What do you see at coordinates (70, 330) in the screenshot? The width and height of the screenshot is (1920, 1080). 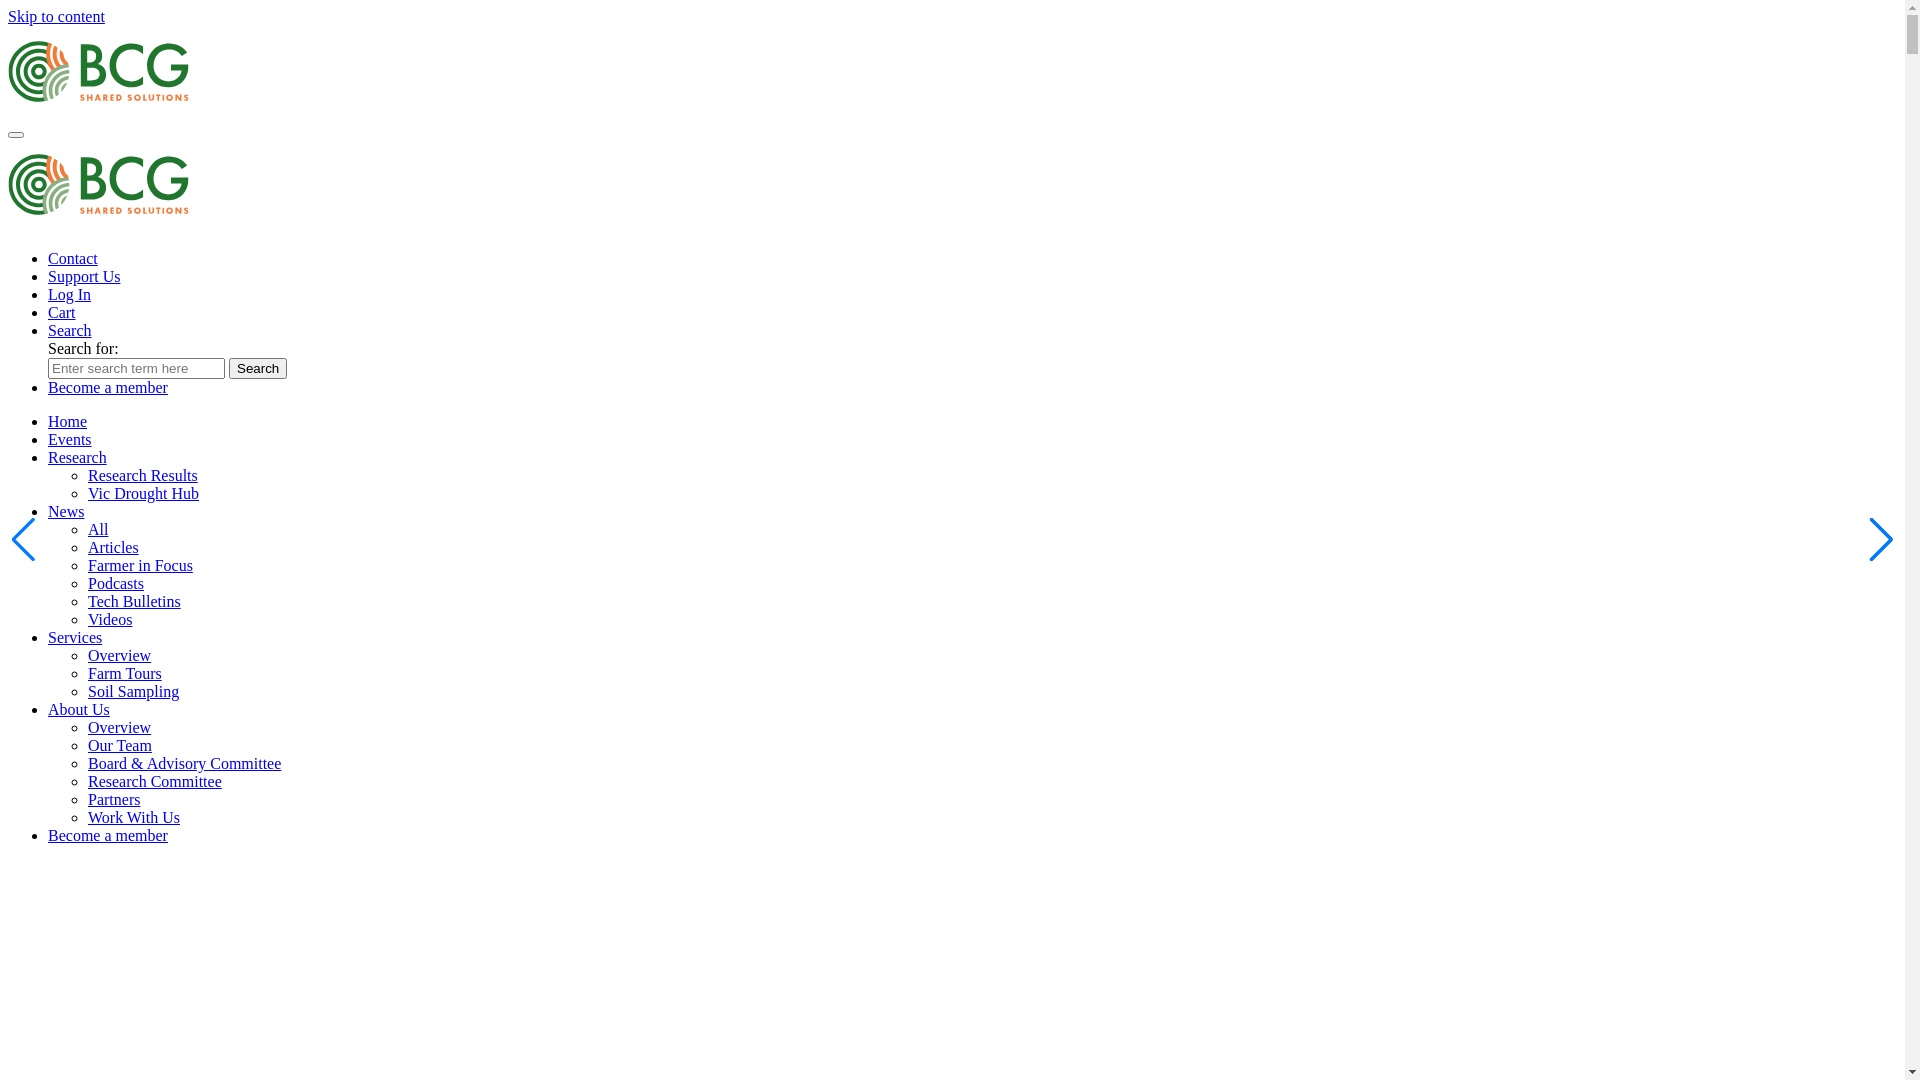 I see `Search` at bounding box center [70, 330].